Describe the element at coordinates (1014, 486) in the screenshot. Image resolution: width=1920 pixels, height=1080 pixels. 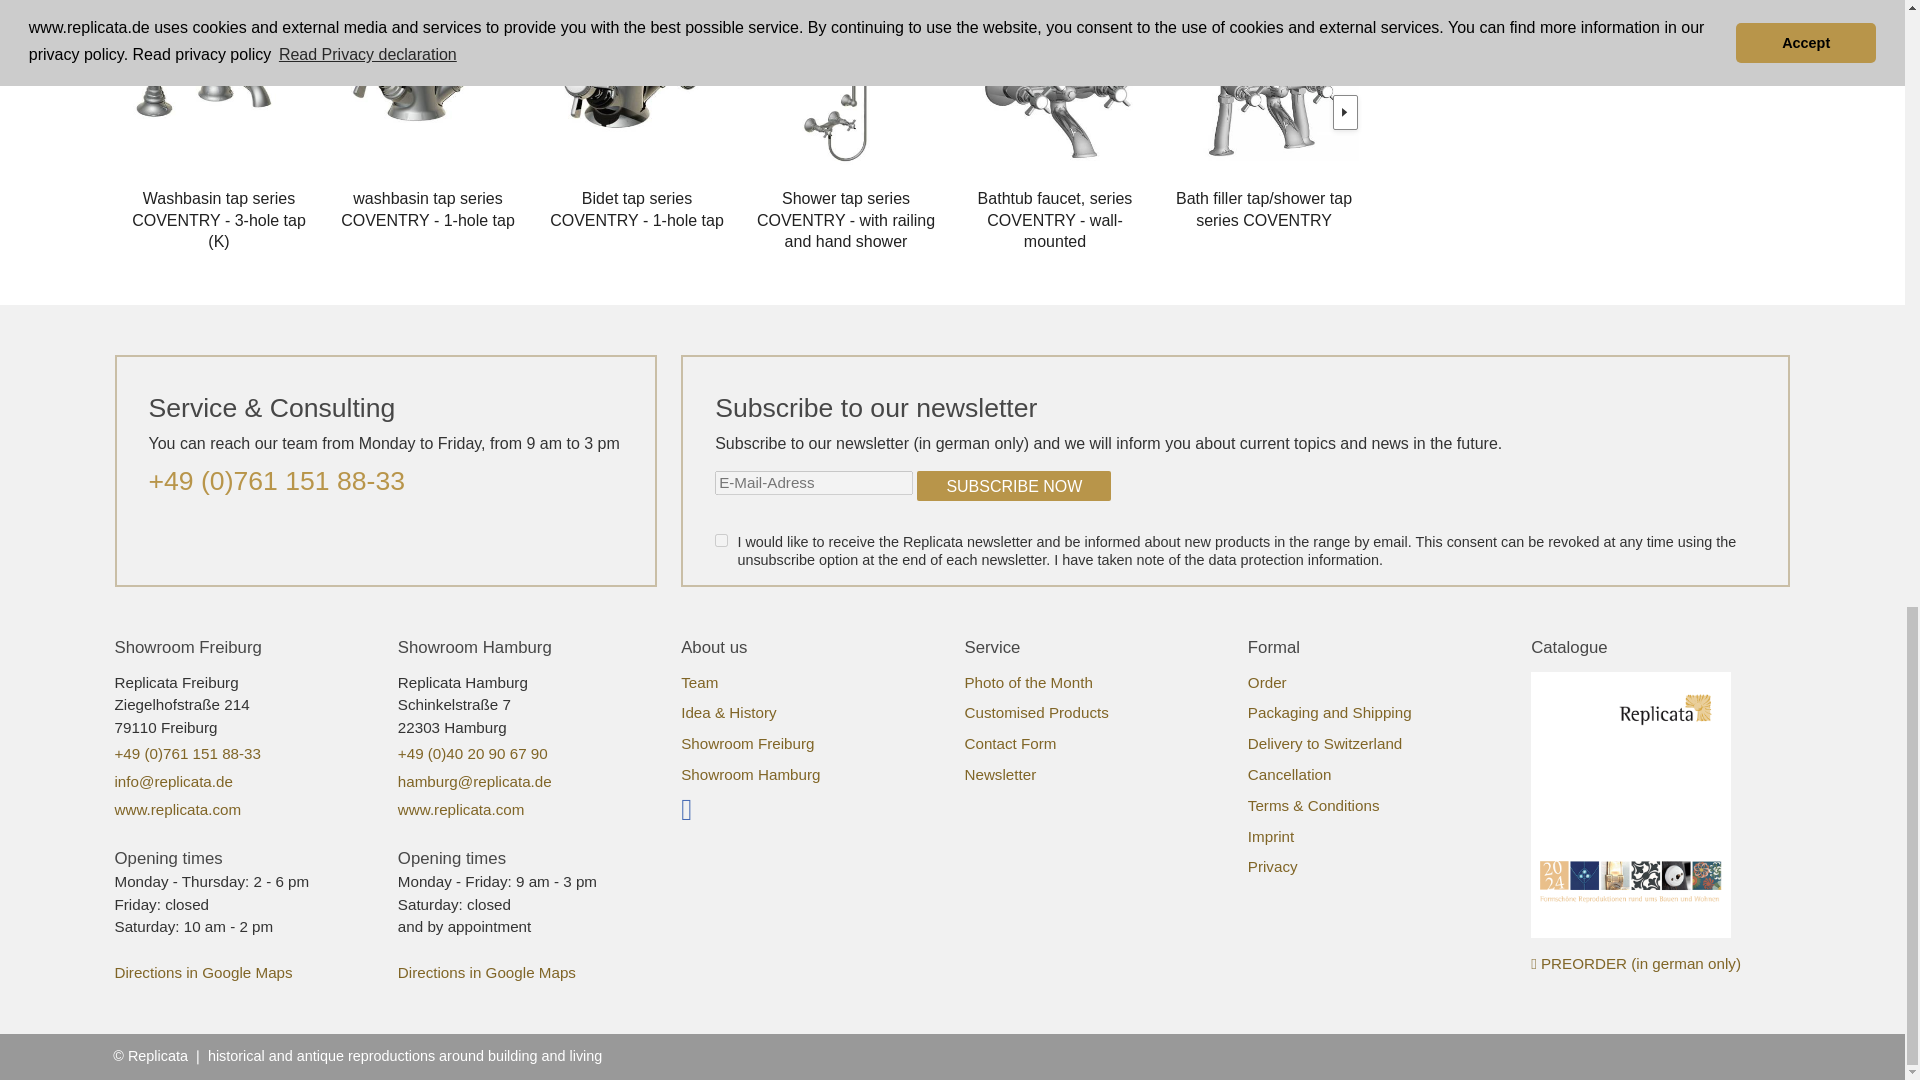
I see `Subscribe now` at that location.